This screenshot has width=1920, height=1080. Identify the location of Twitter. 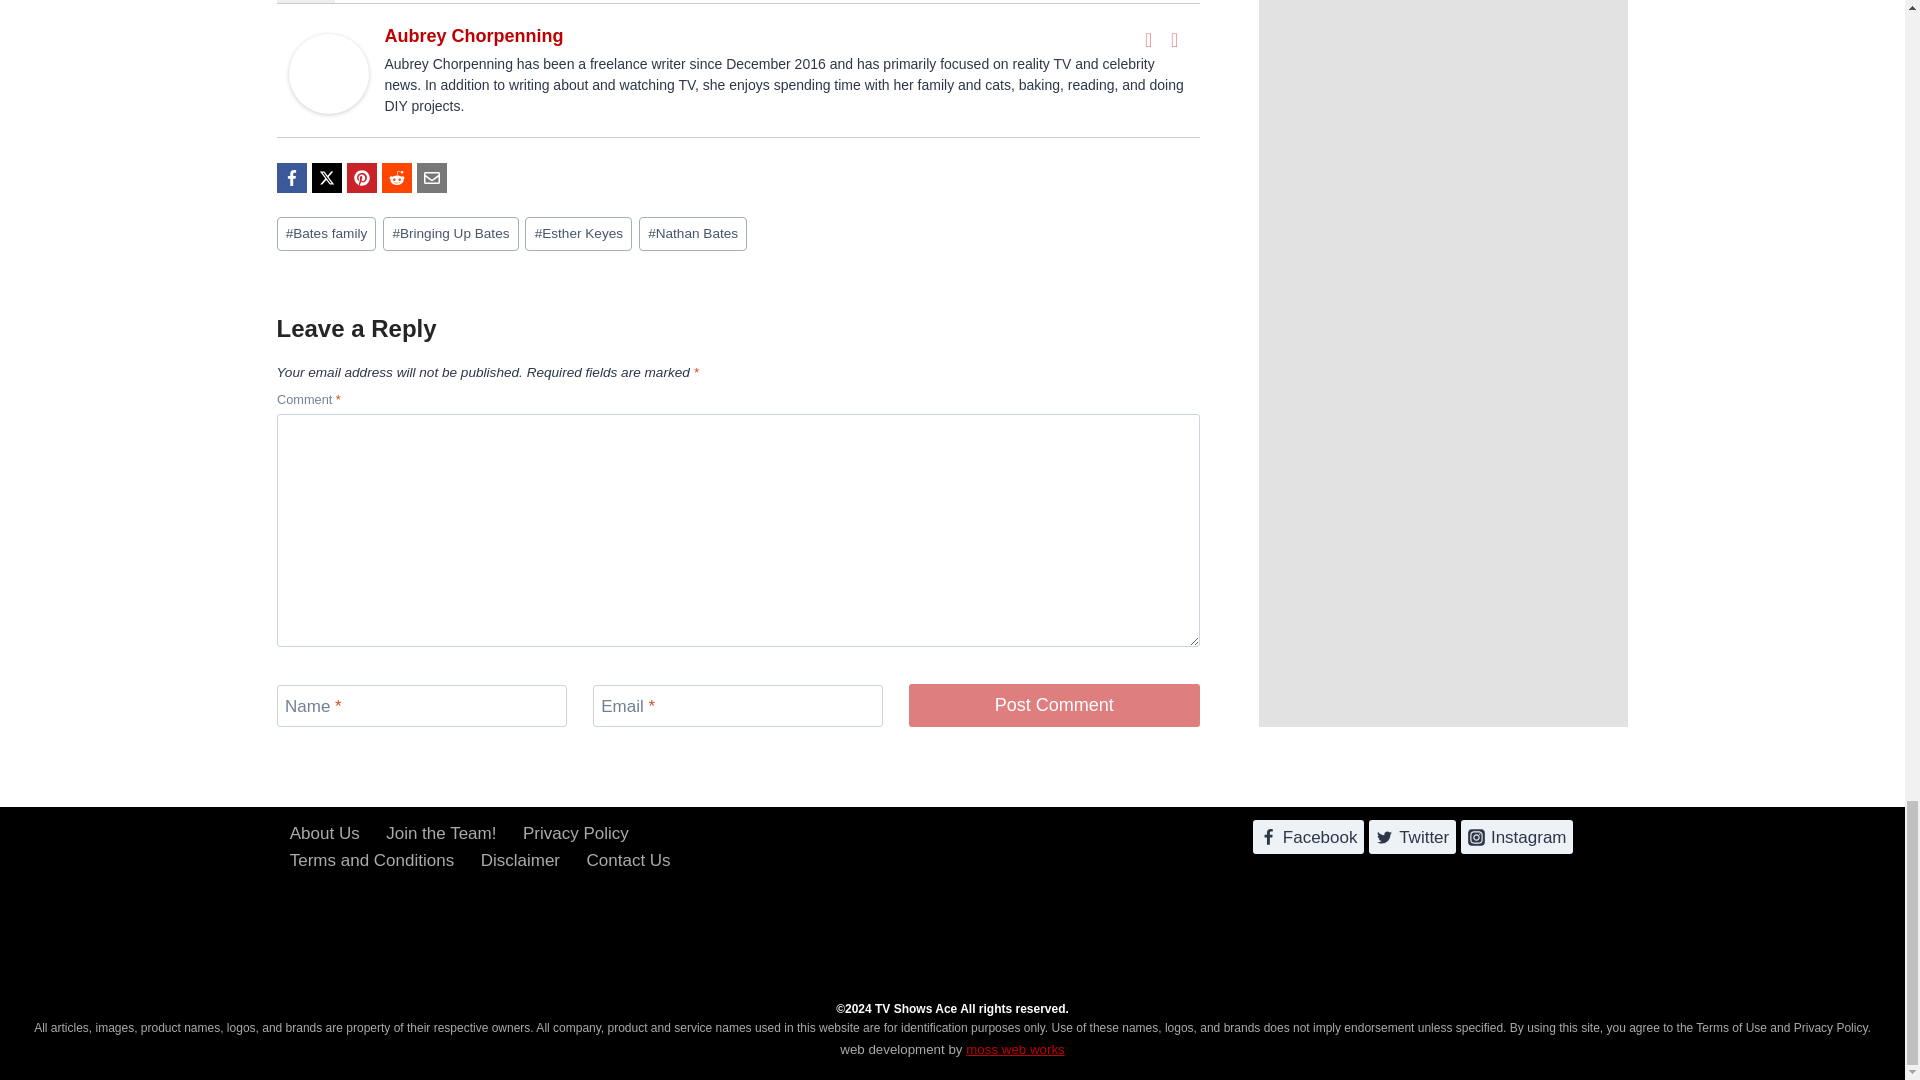
(1174, 40).